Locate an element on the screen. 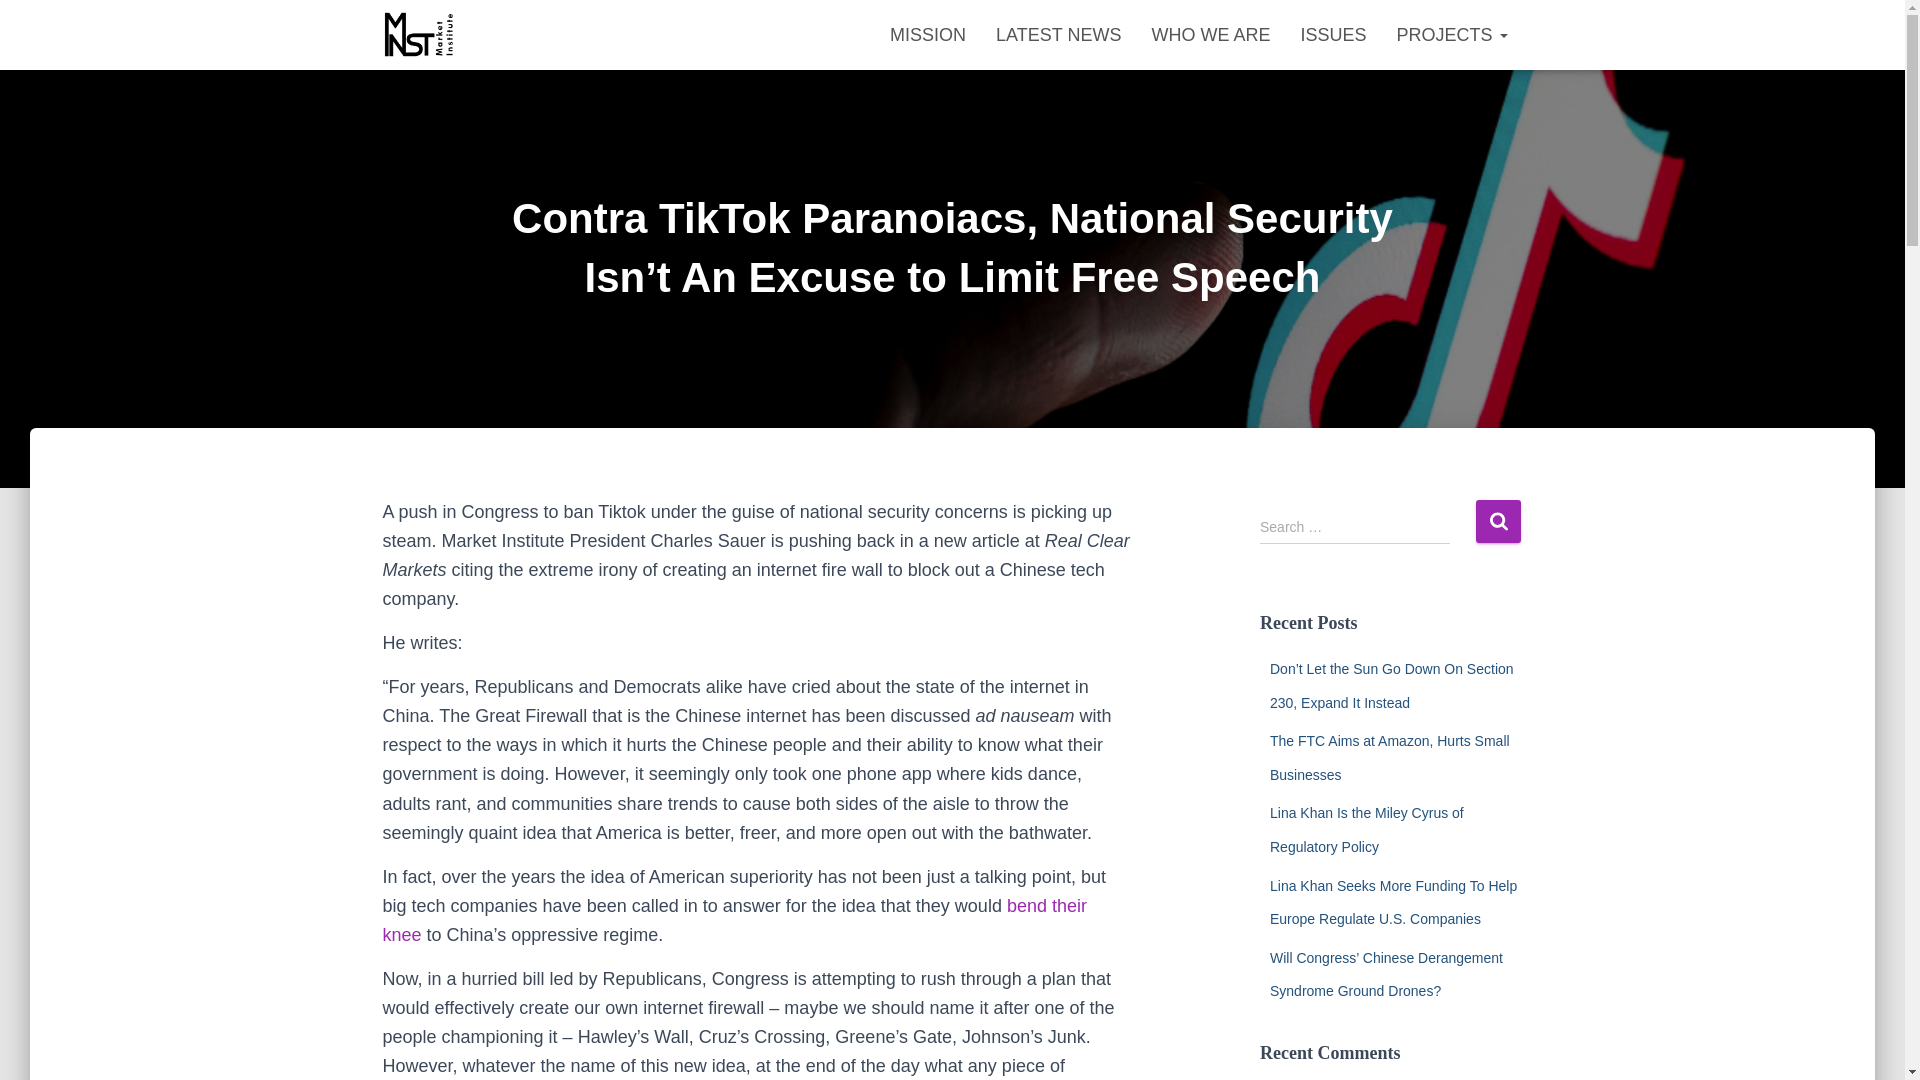  ISSUES is located at coordinates (1332, 34).